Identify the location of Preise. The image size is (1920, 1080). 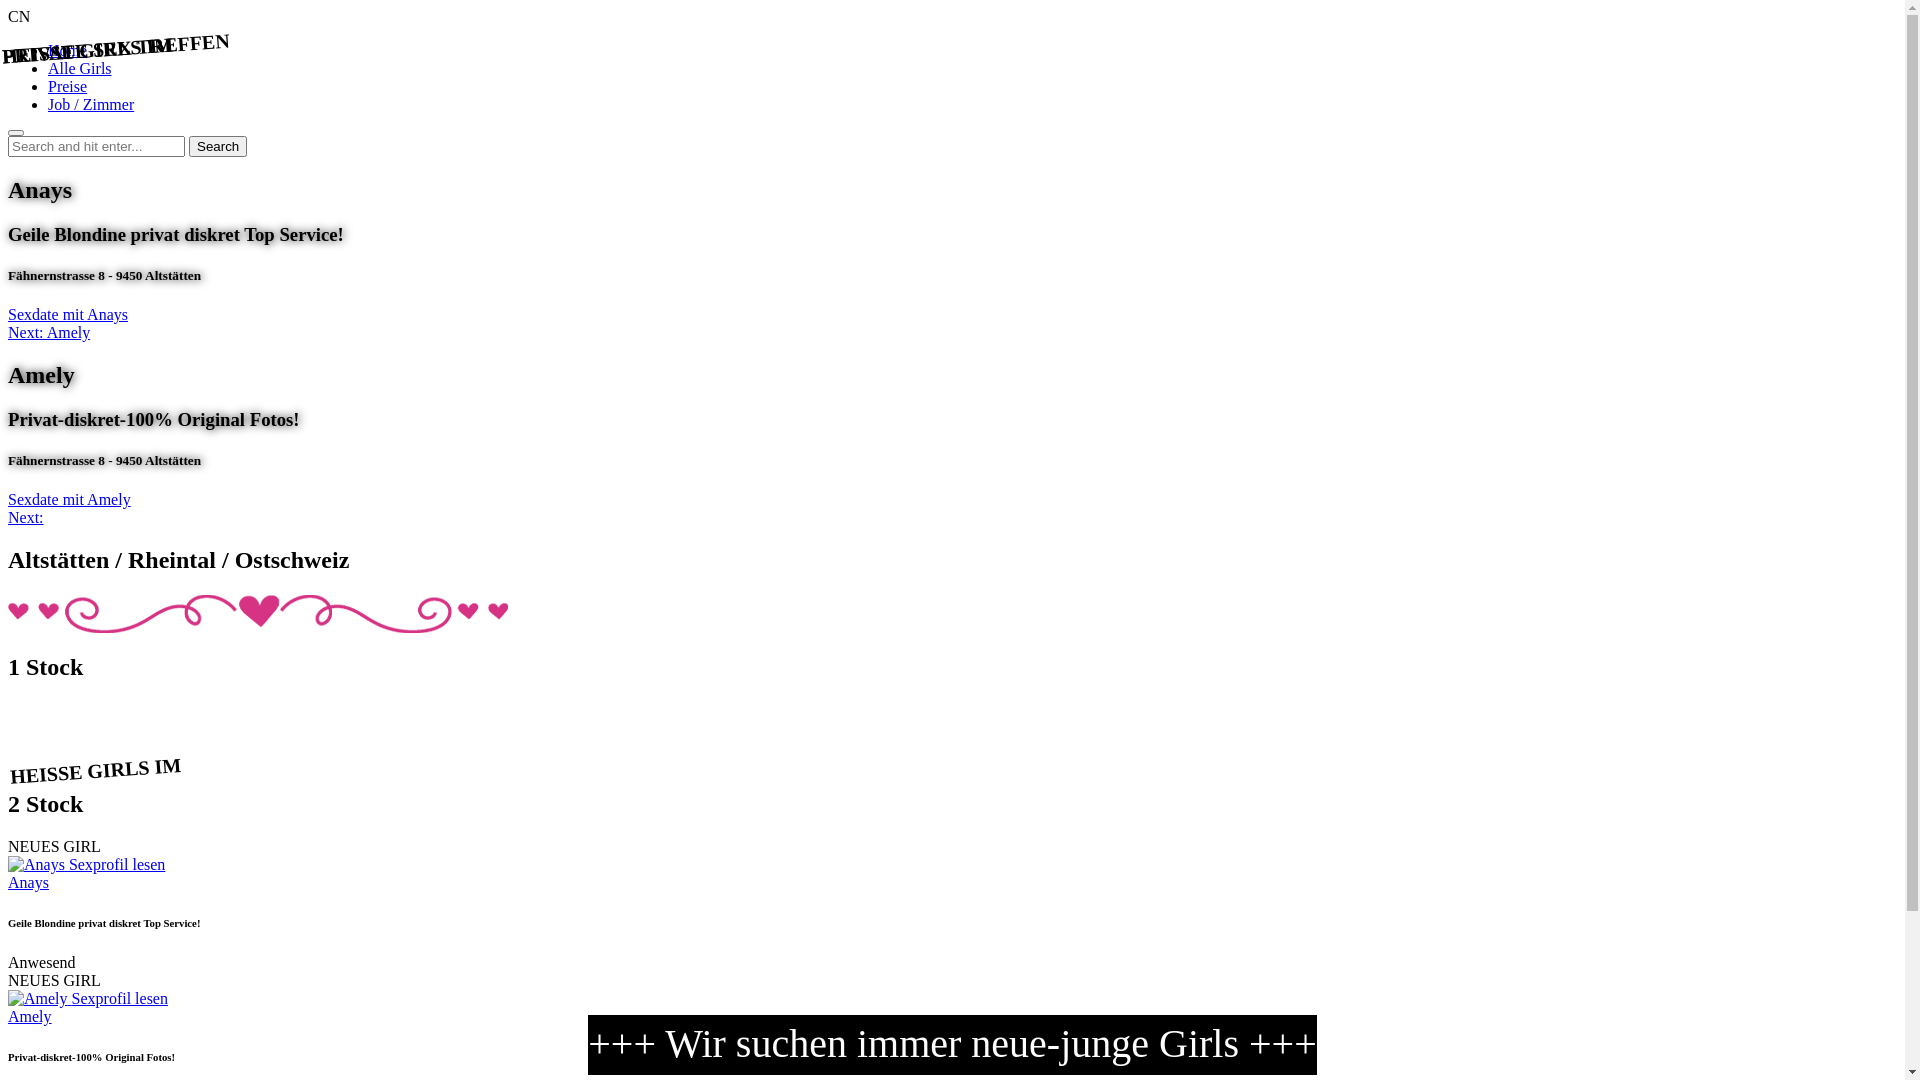
(68, 86).